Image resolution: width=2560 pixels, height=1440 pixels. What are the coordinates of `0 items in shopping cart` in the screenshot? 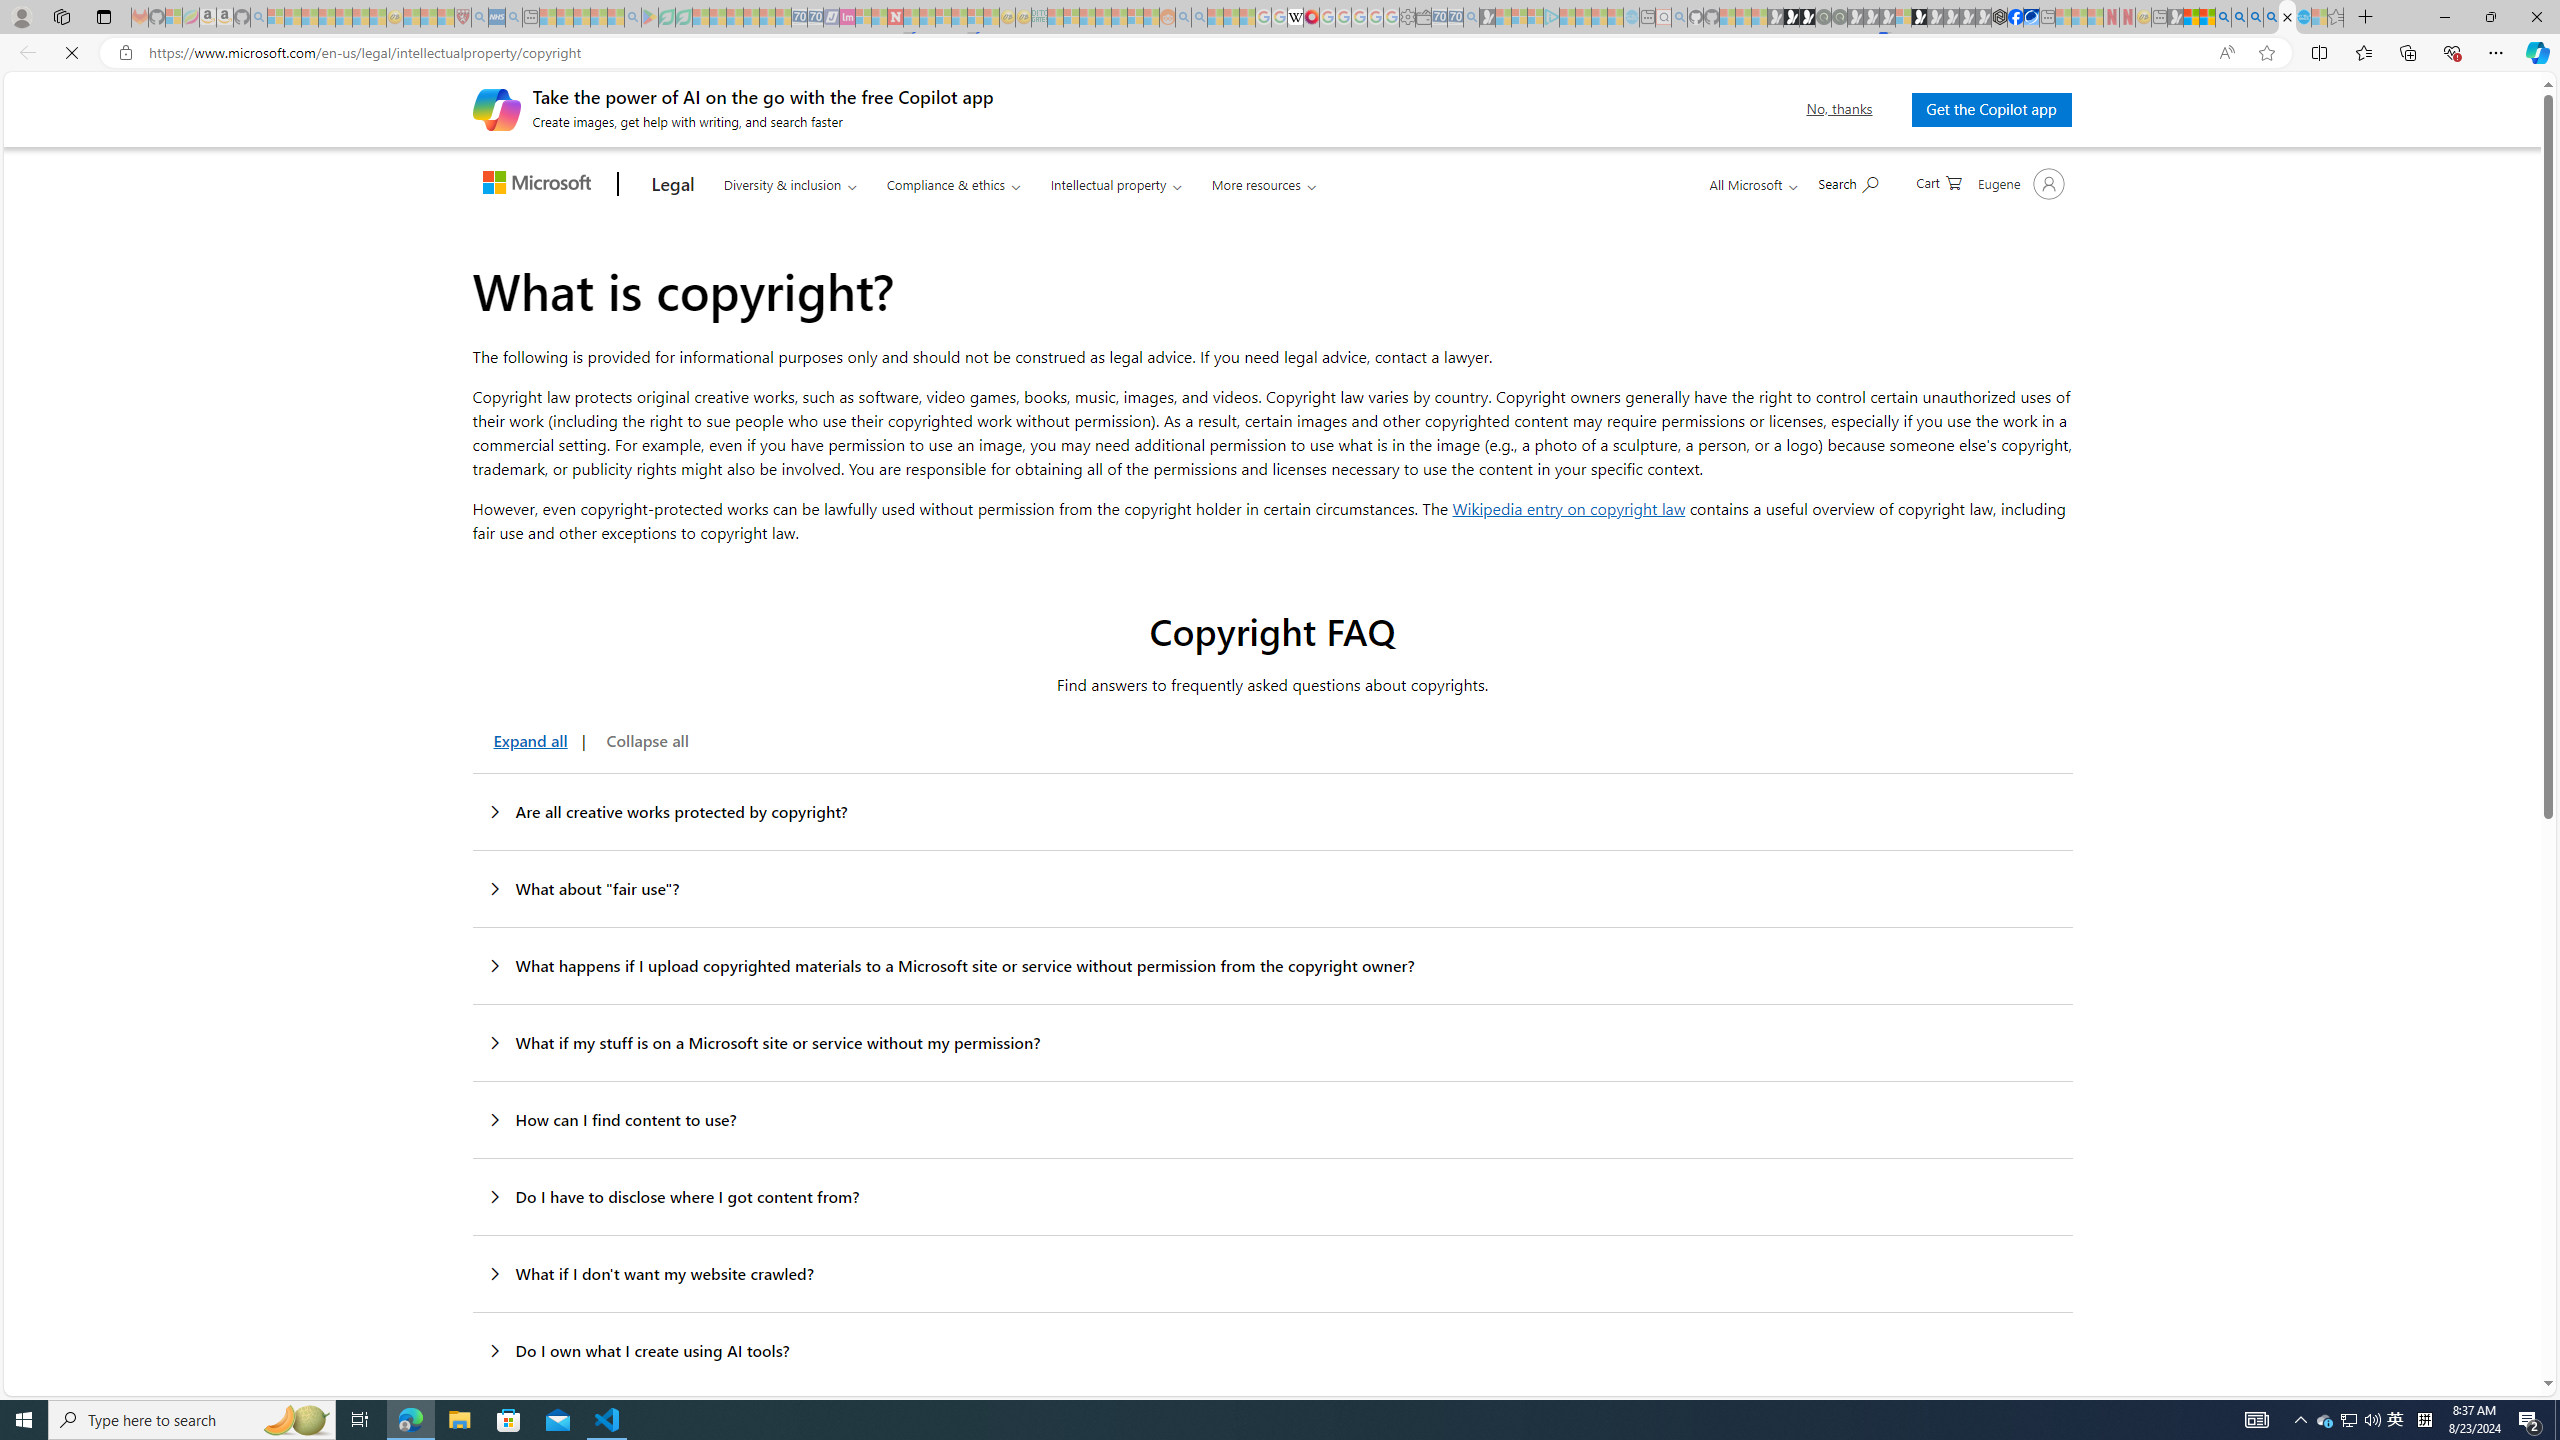 It's located at (1937, 181).